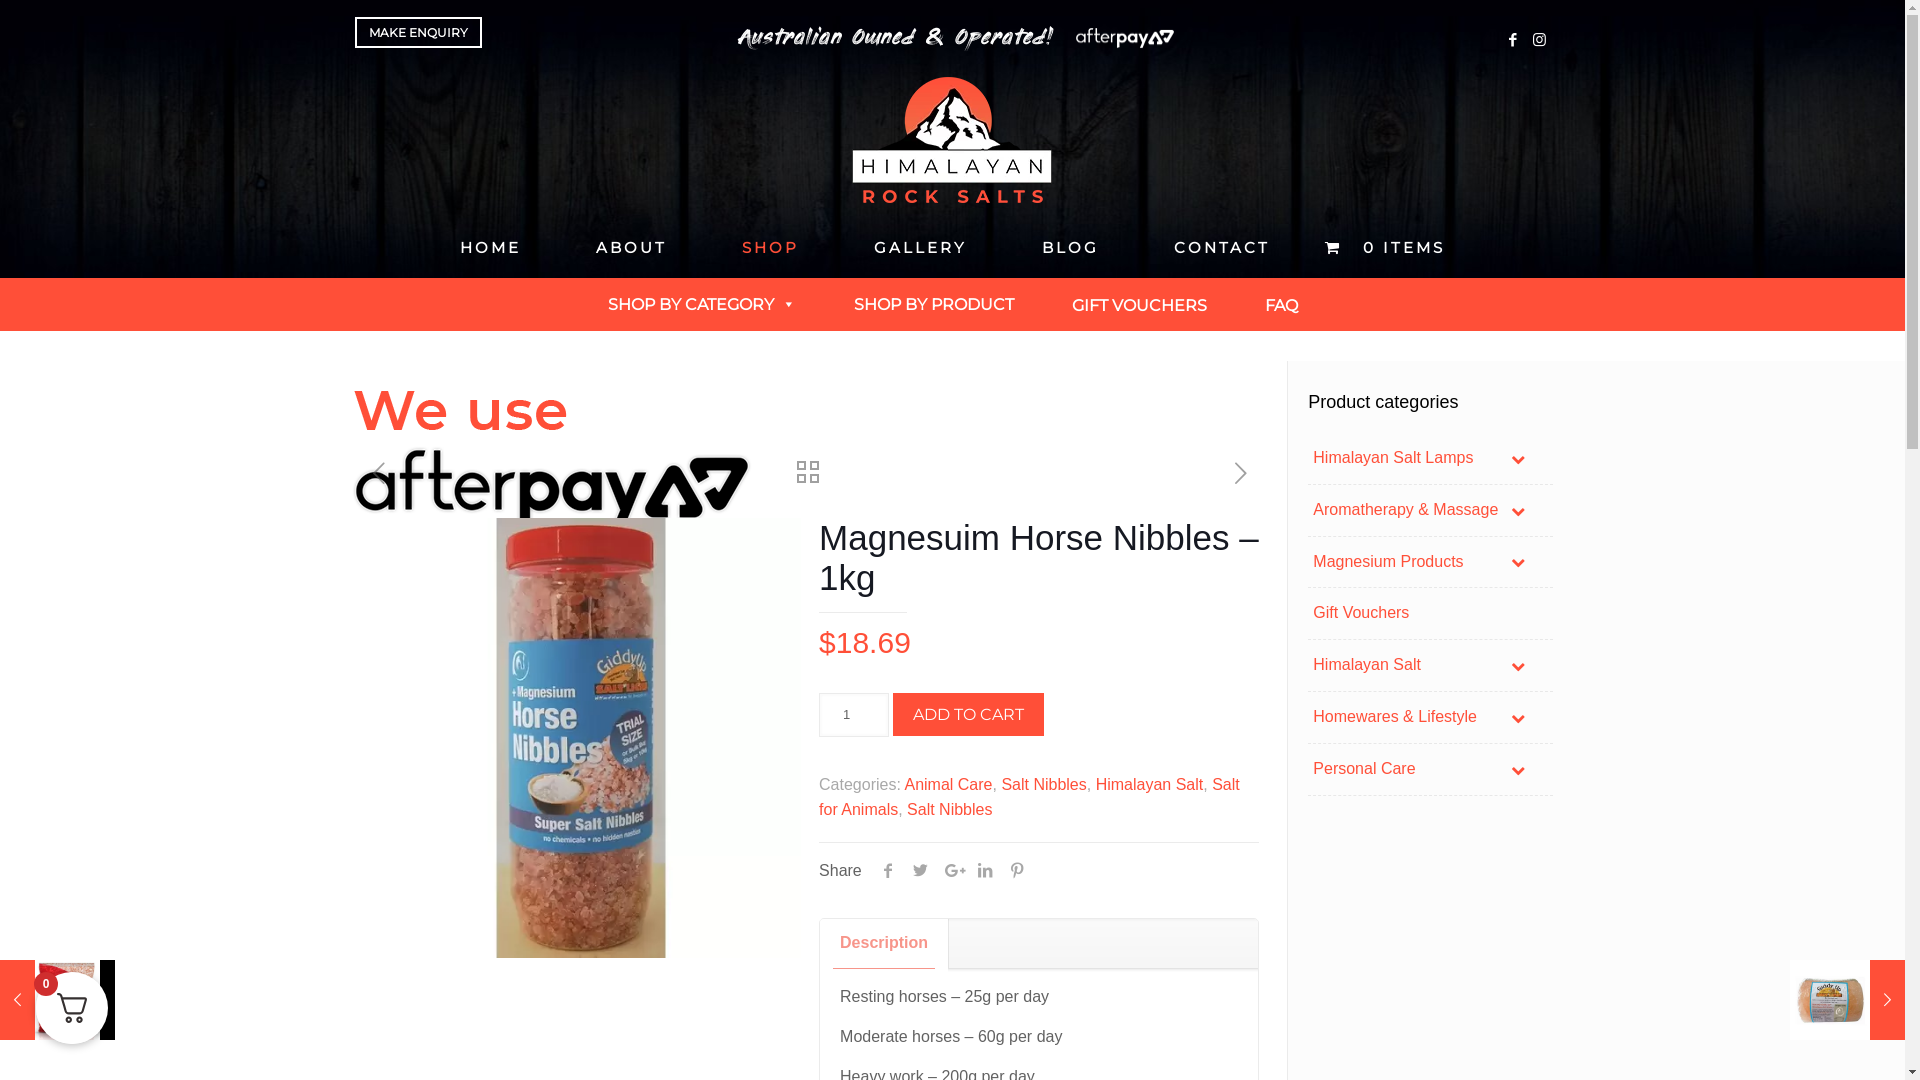 This screenshot has height=1080, width=1920. Describe the element at coordinates (968, 714) in the screenshot. I see `ADD TO CART` at that location.